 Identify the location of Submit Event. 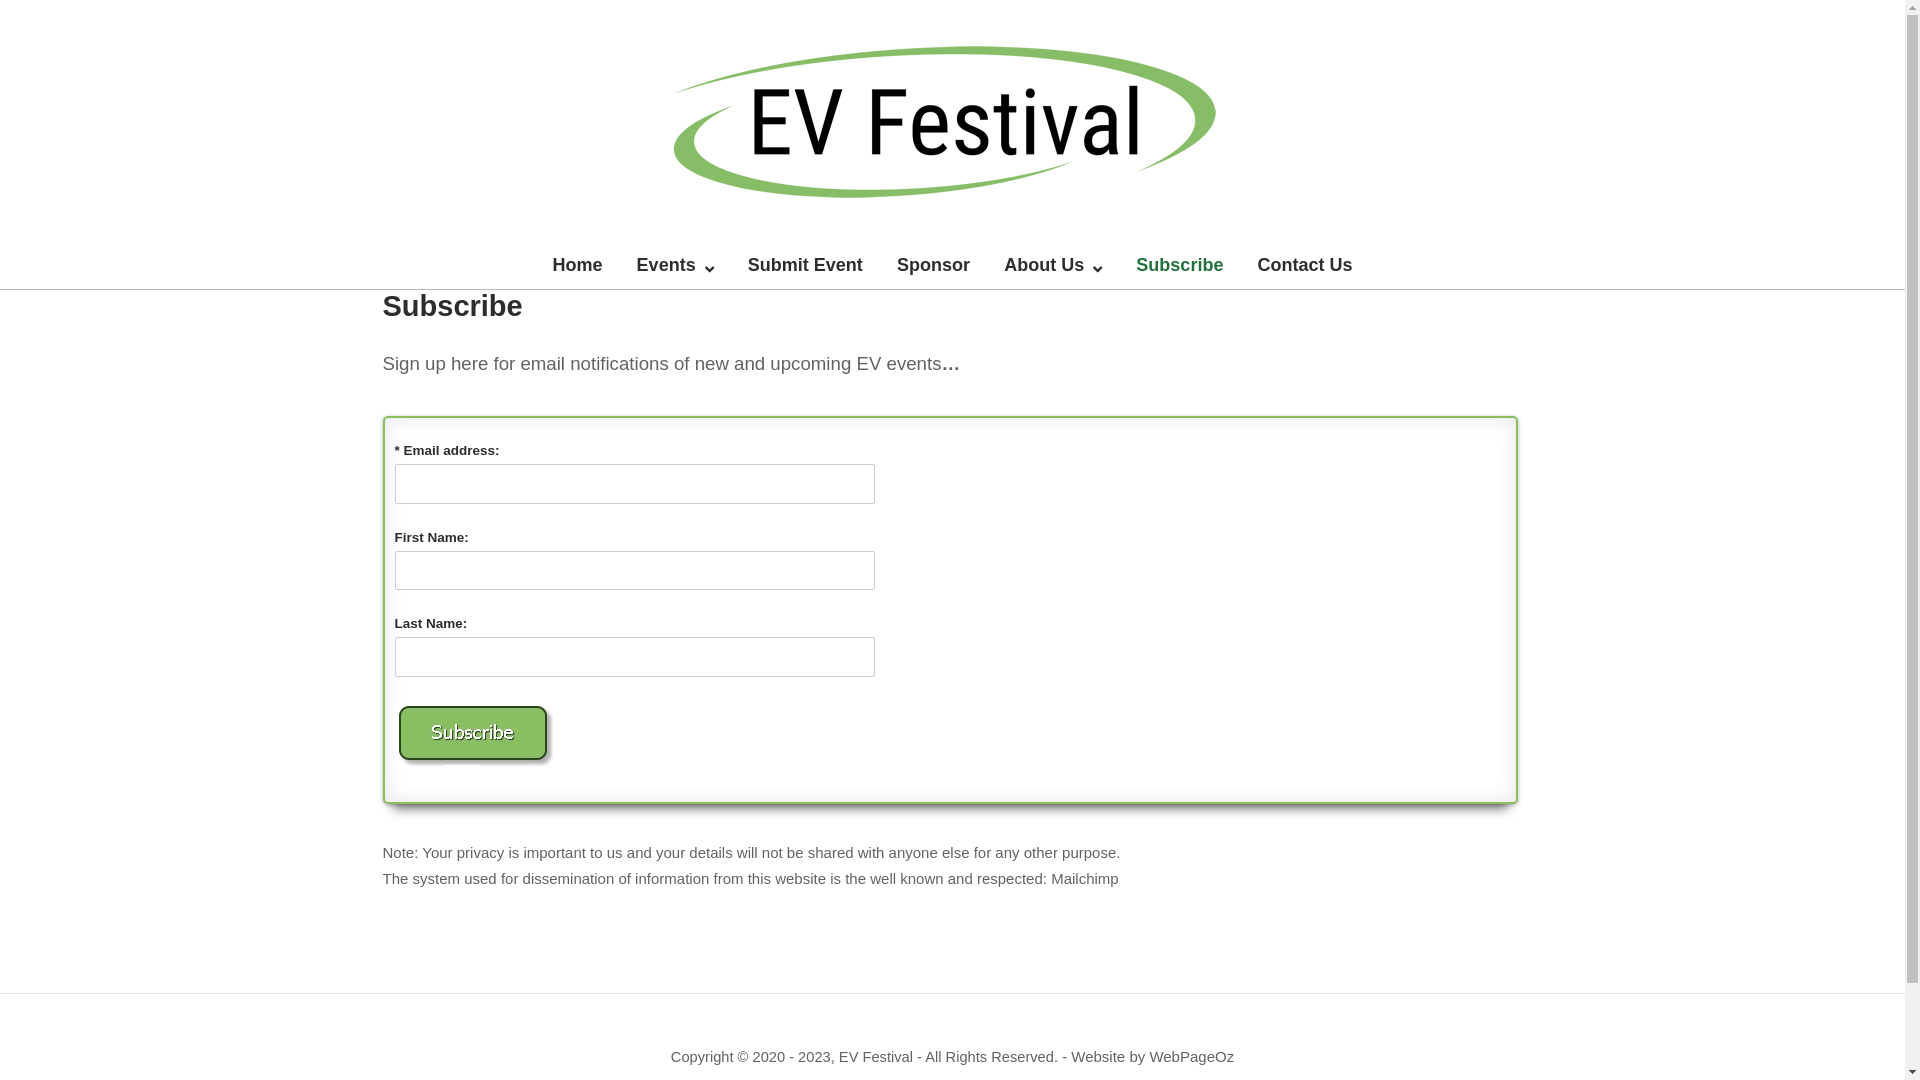
(806, 266).